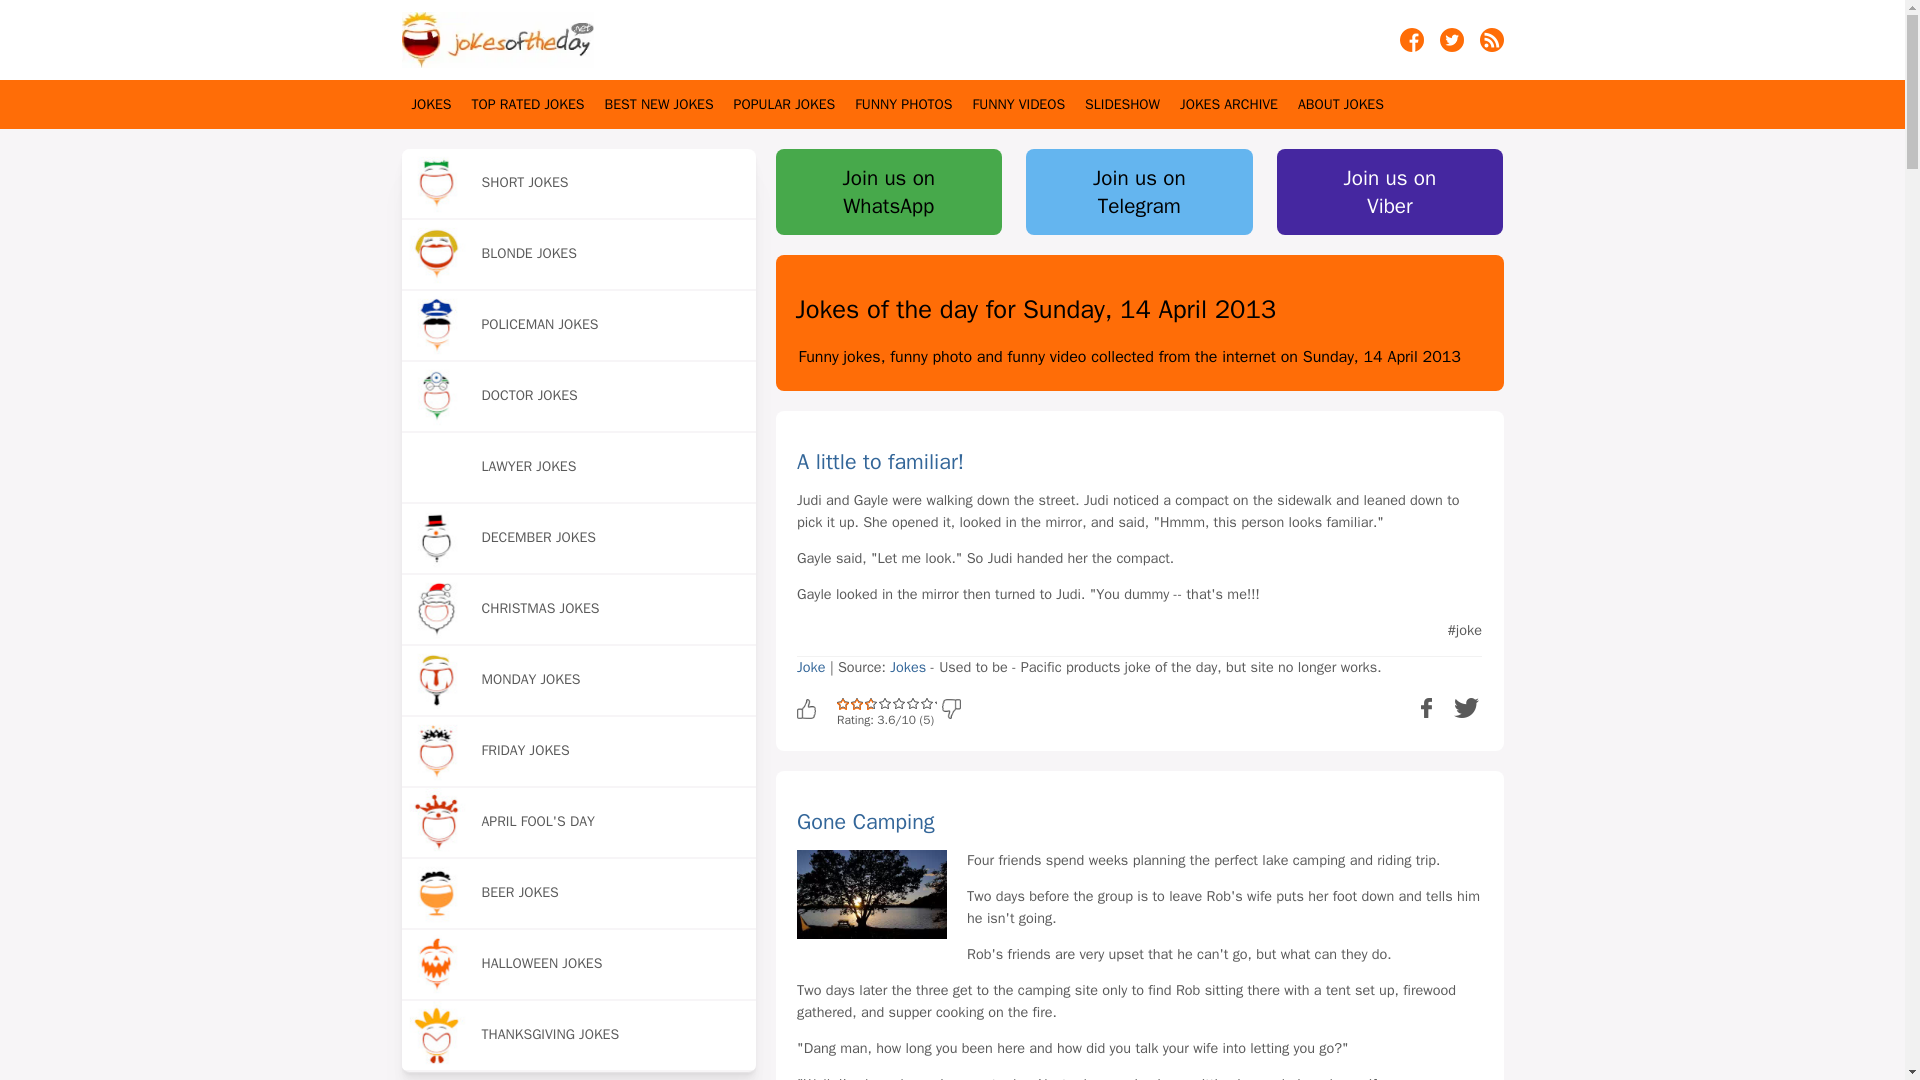 This screenshot has height=1080, width=1920. I want to click on Jokes Of The Day, so click(497, 40).